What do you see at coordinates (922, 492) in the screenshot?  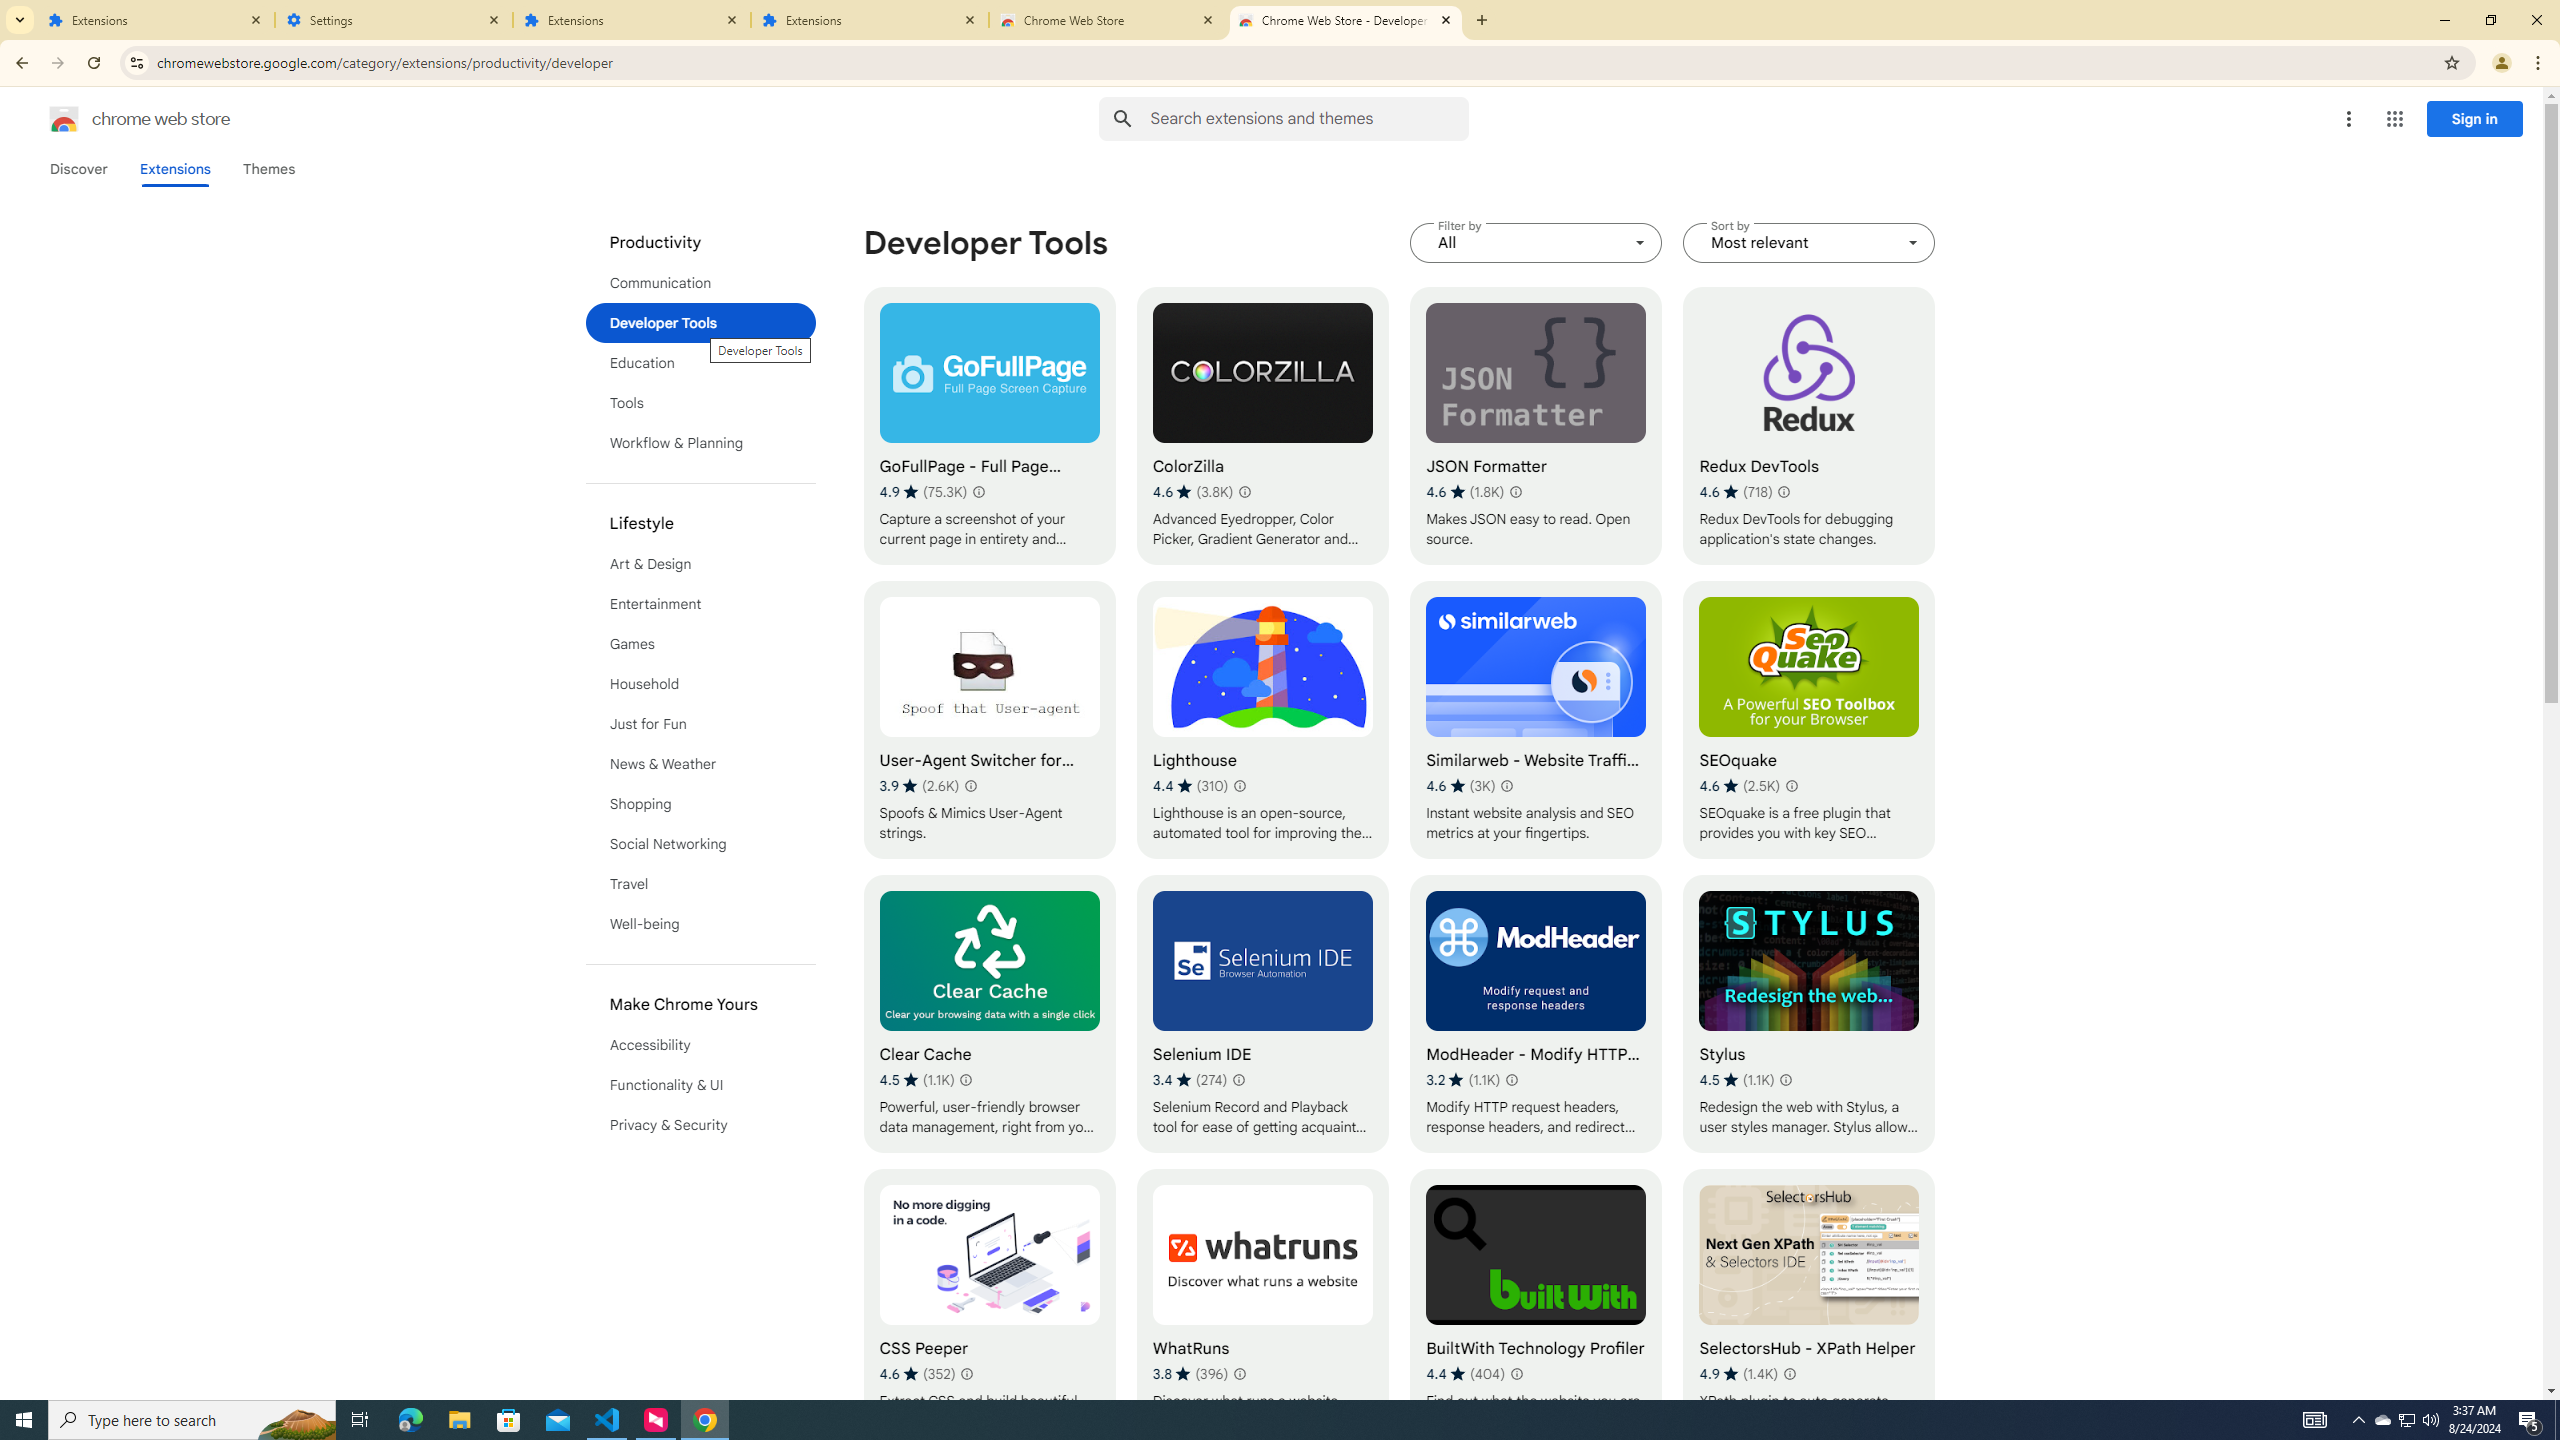 I see `Average rating 4.9 out of 5 stars. 75.3K ratings.` at bounding box center [922, 492].